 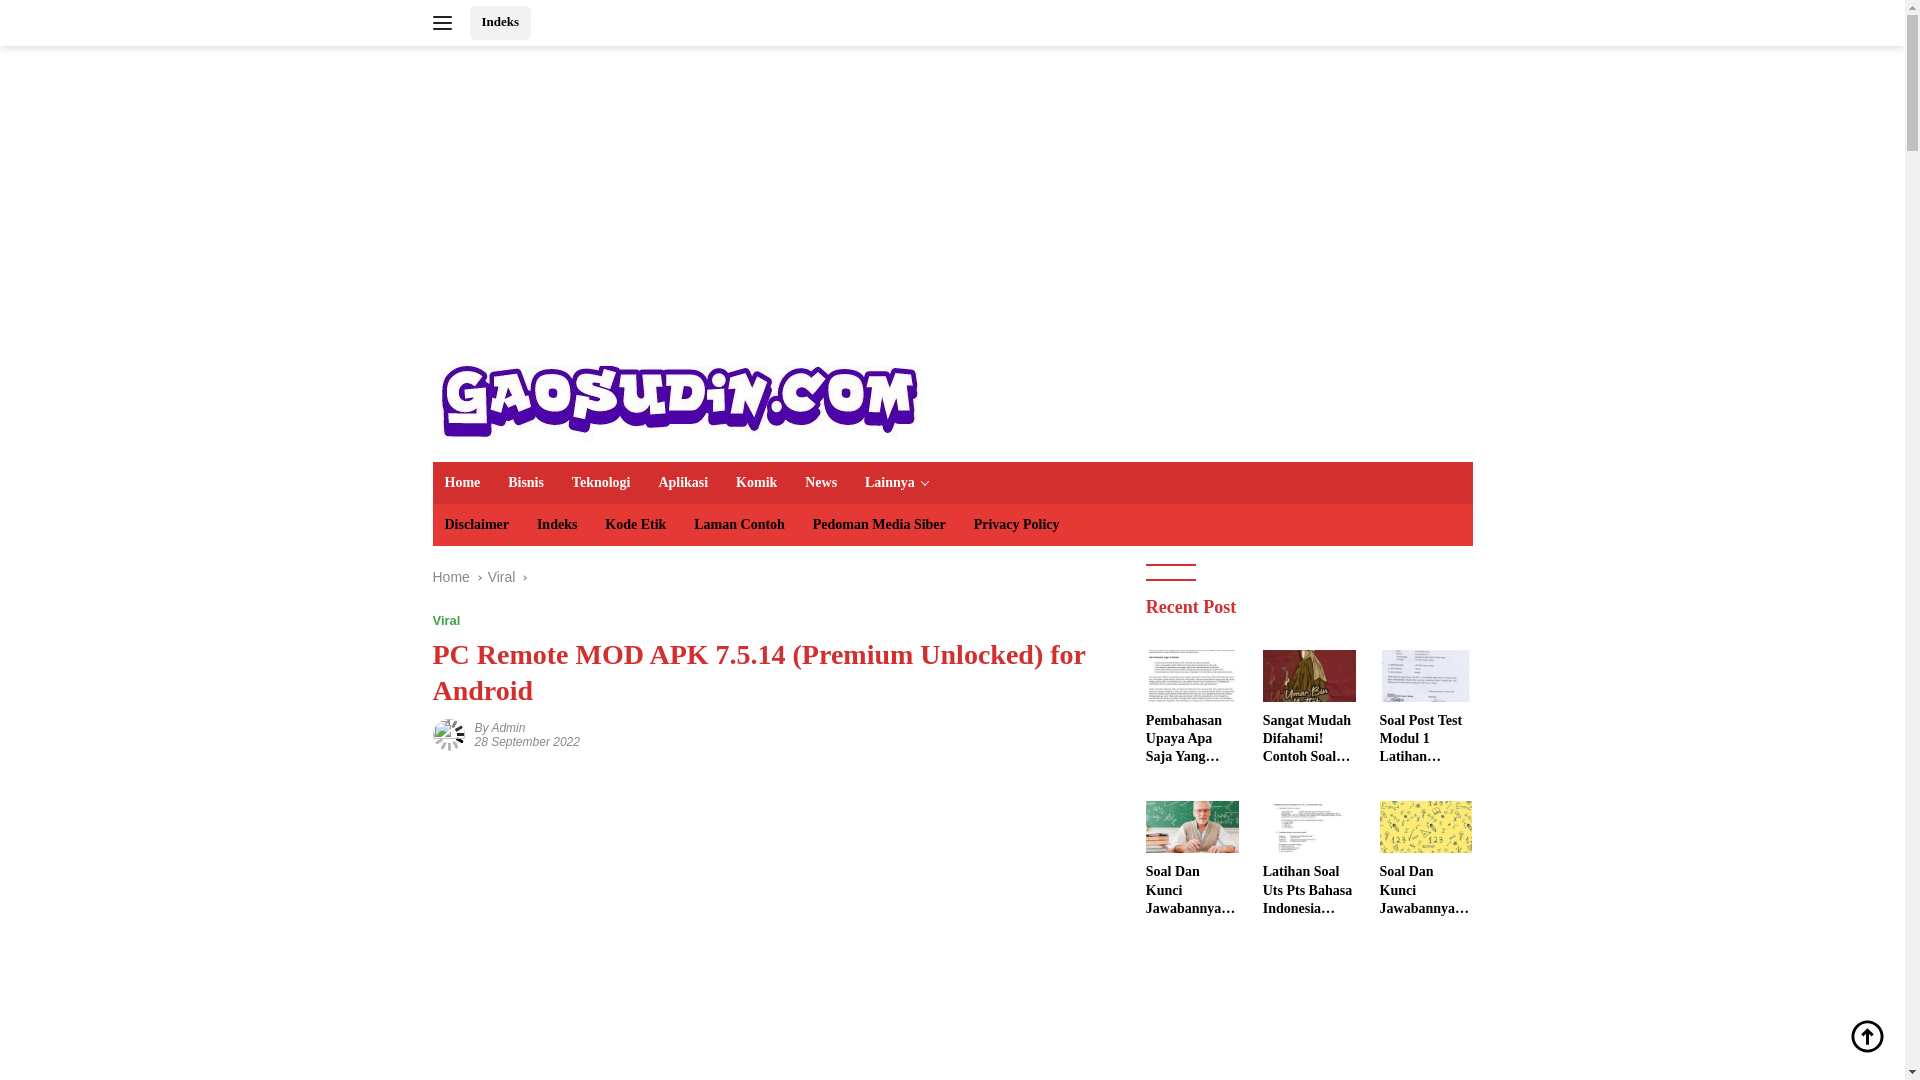 I want to click on Indeks, so click(x=500, y=22).